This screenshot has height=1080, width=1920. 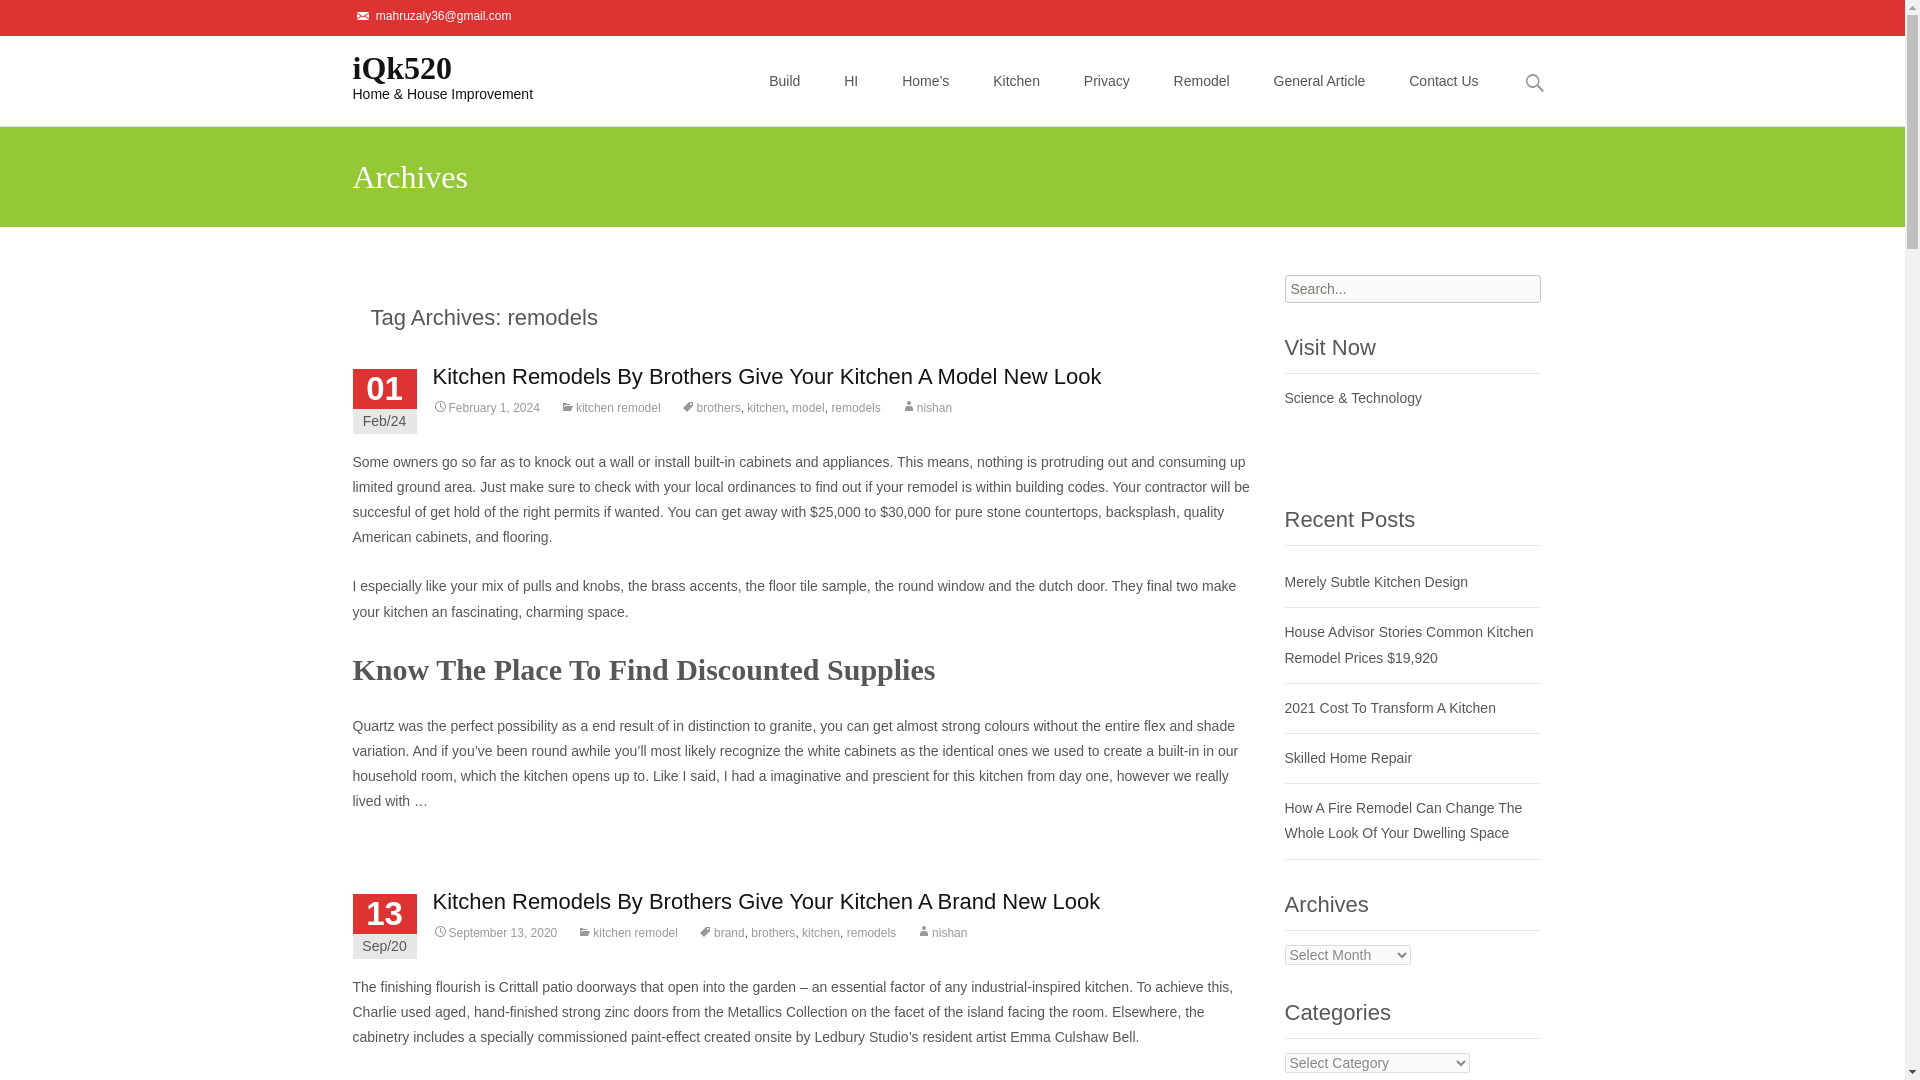 What do you see at coordinates (426, 75) in the screenshot?
I see `iQk520` at bounding box center [426, 75].